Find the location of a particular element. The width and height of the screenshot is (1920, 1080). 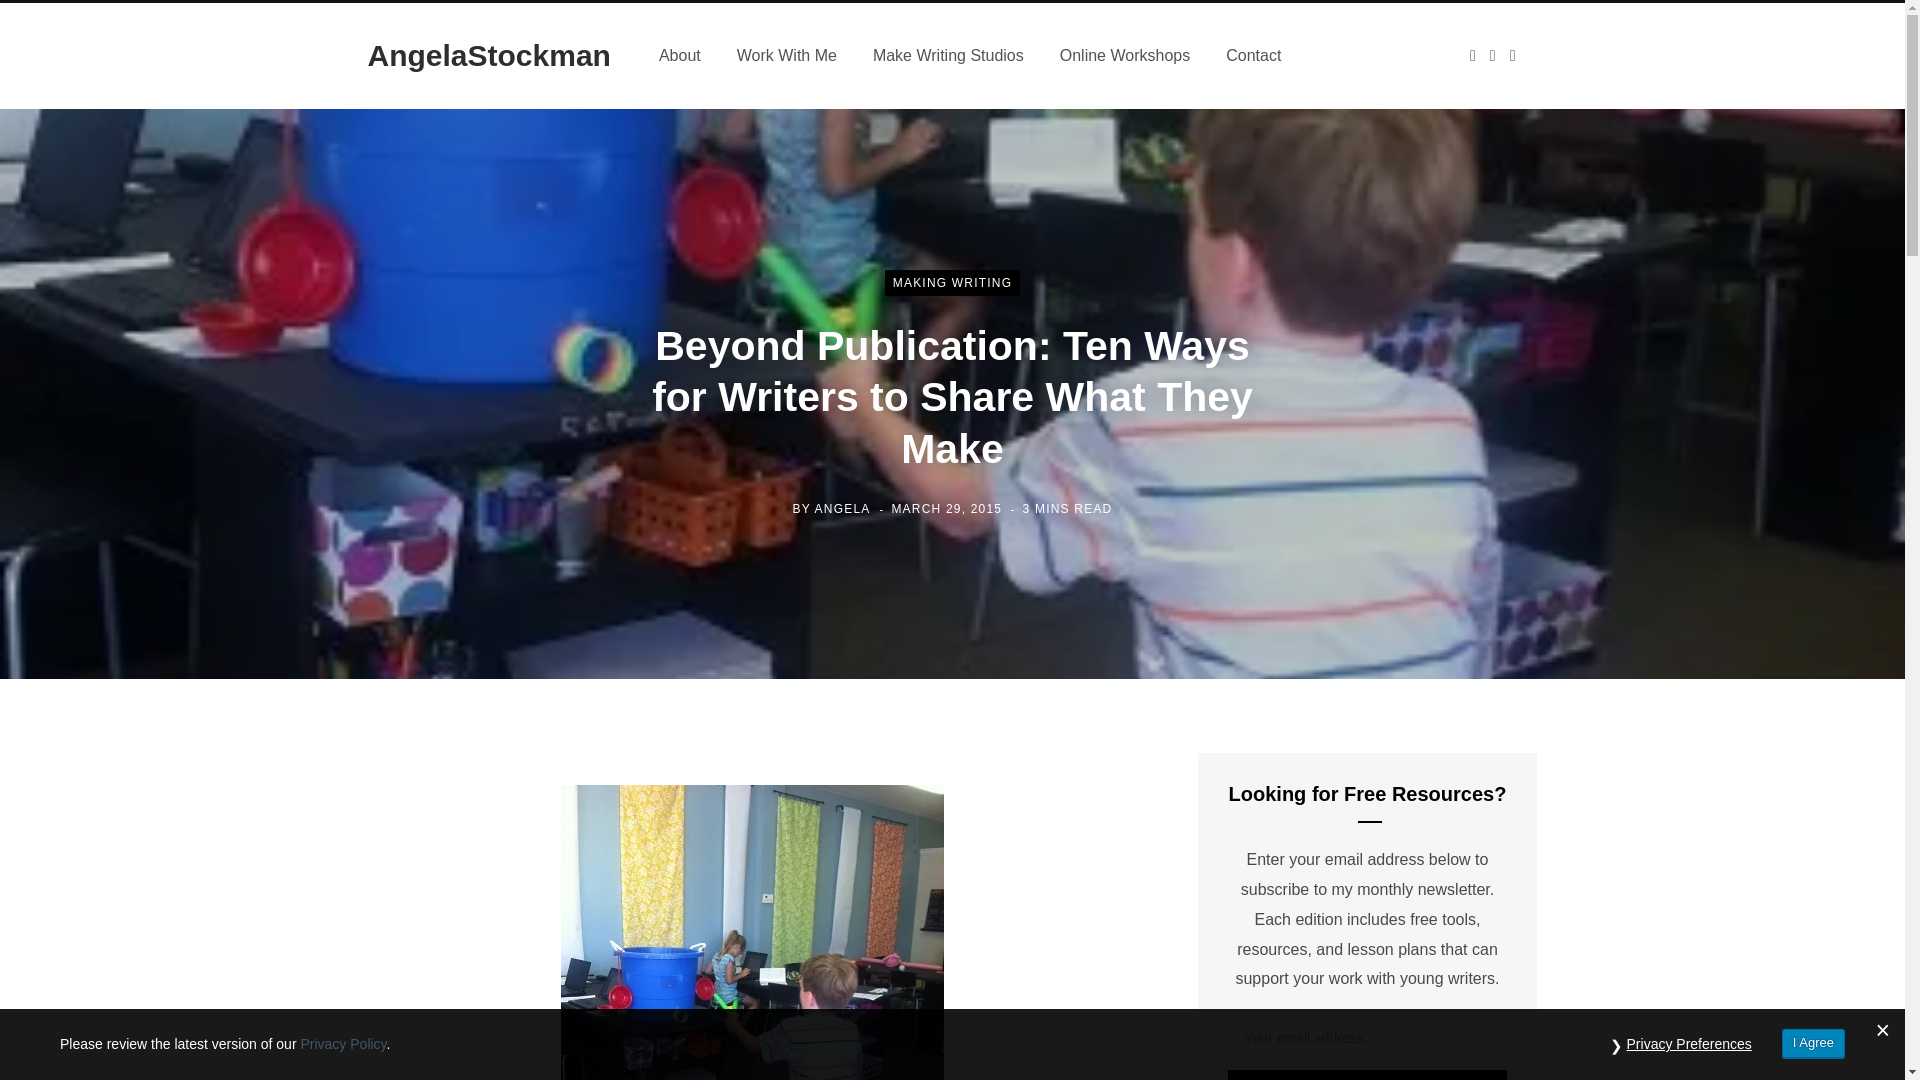

Make Writing Studios is located at coordinates (948, 55).